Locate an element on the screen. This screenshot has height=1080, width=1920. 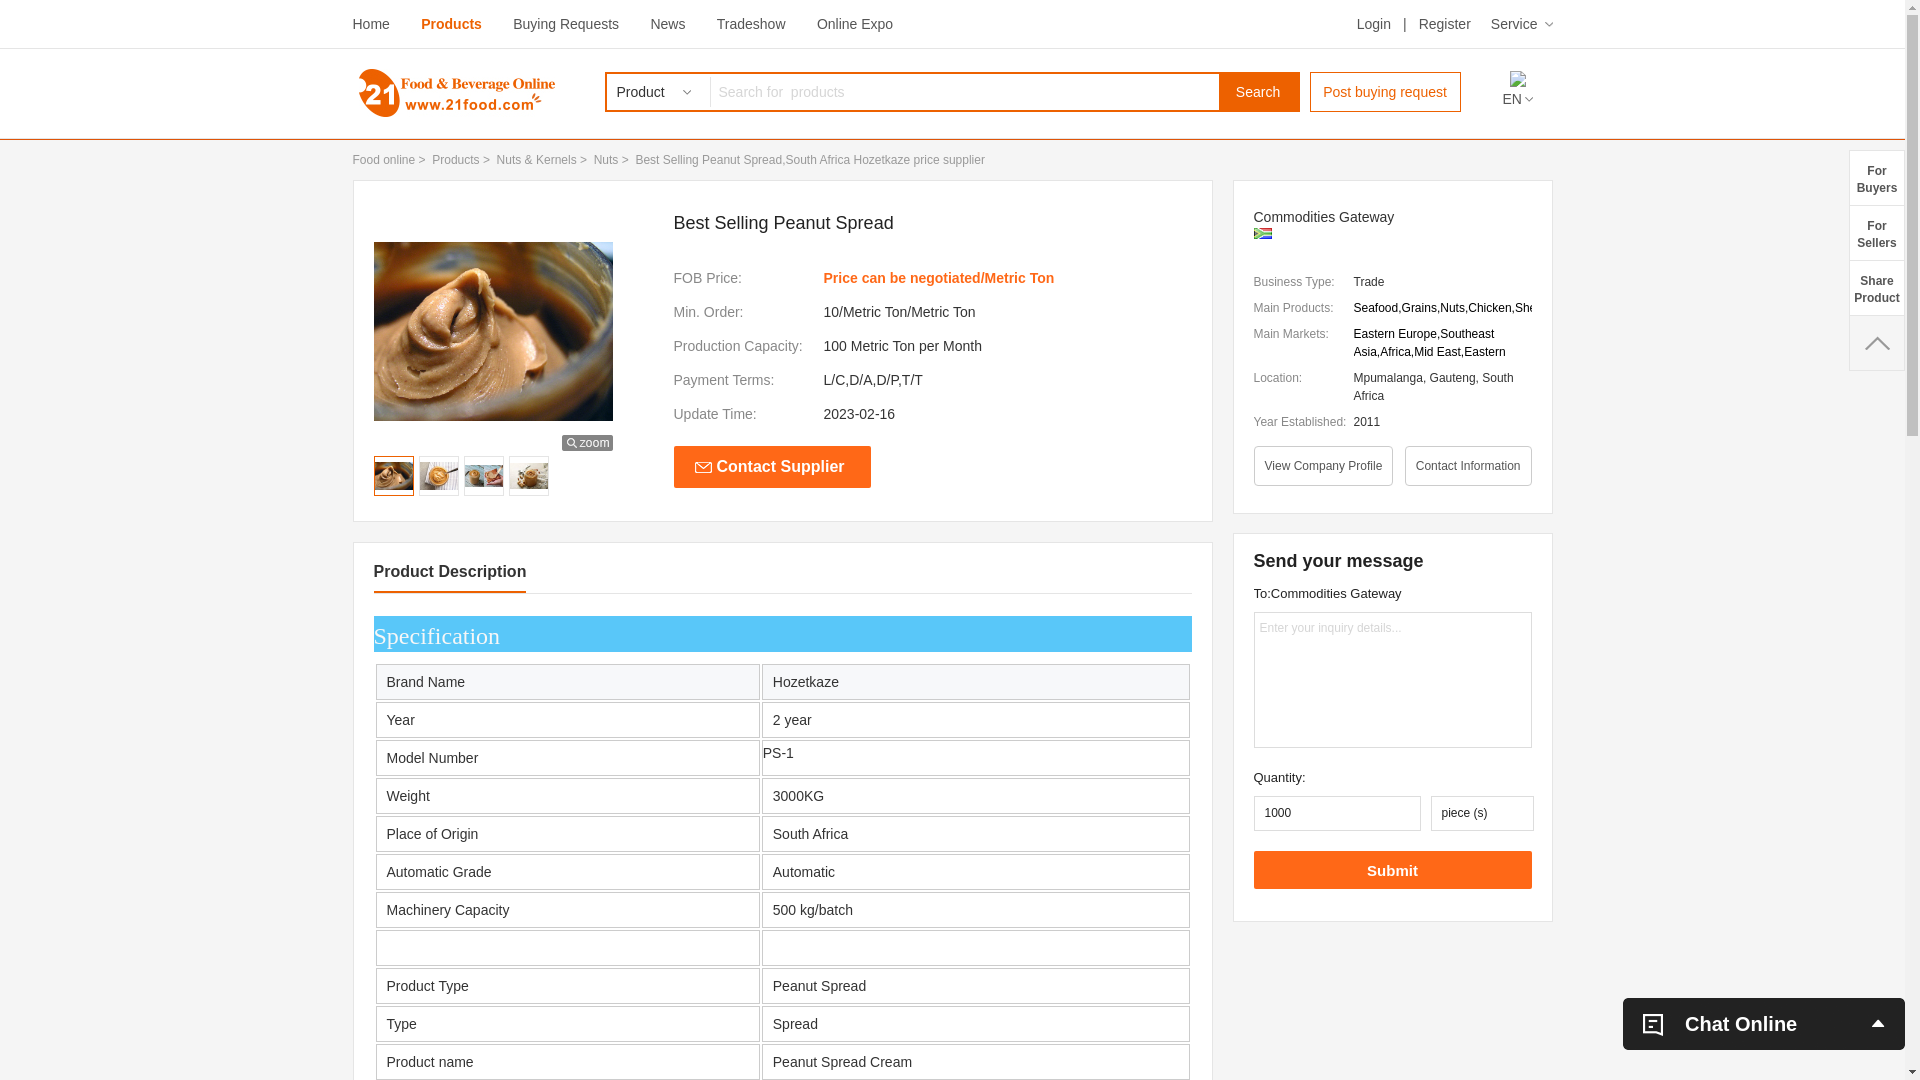
Tradeshow is located at coordinates (752, 24).